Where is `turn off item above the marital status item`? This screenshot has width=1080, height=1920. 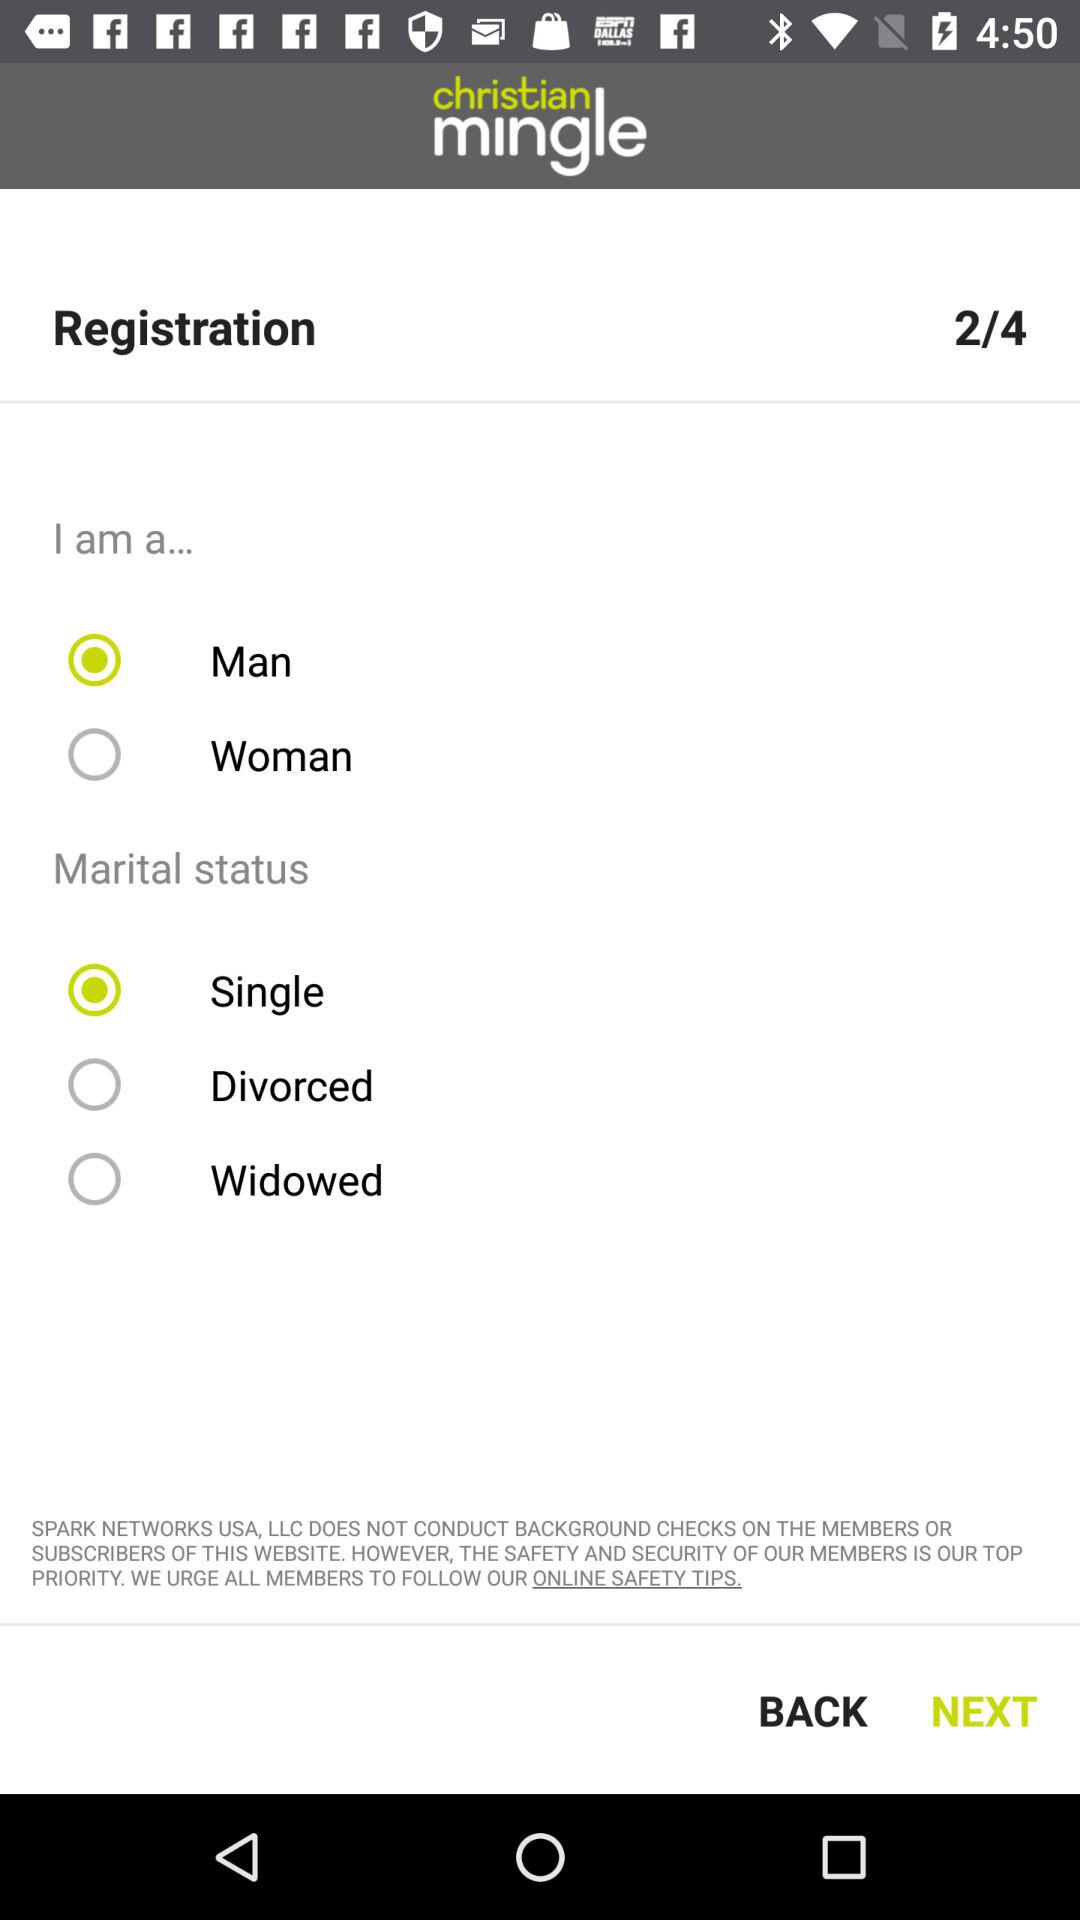 turn off item above the marital status item is located at coordinates (224, 754).